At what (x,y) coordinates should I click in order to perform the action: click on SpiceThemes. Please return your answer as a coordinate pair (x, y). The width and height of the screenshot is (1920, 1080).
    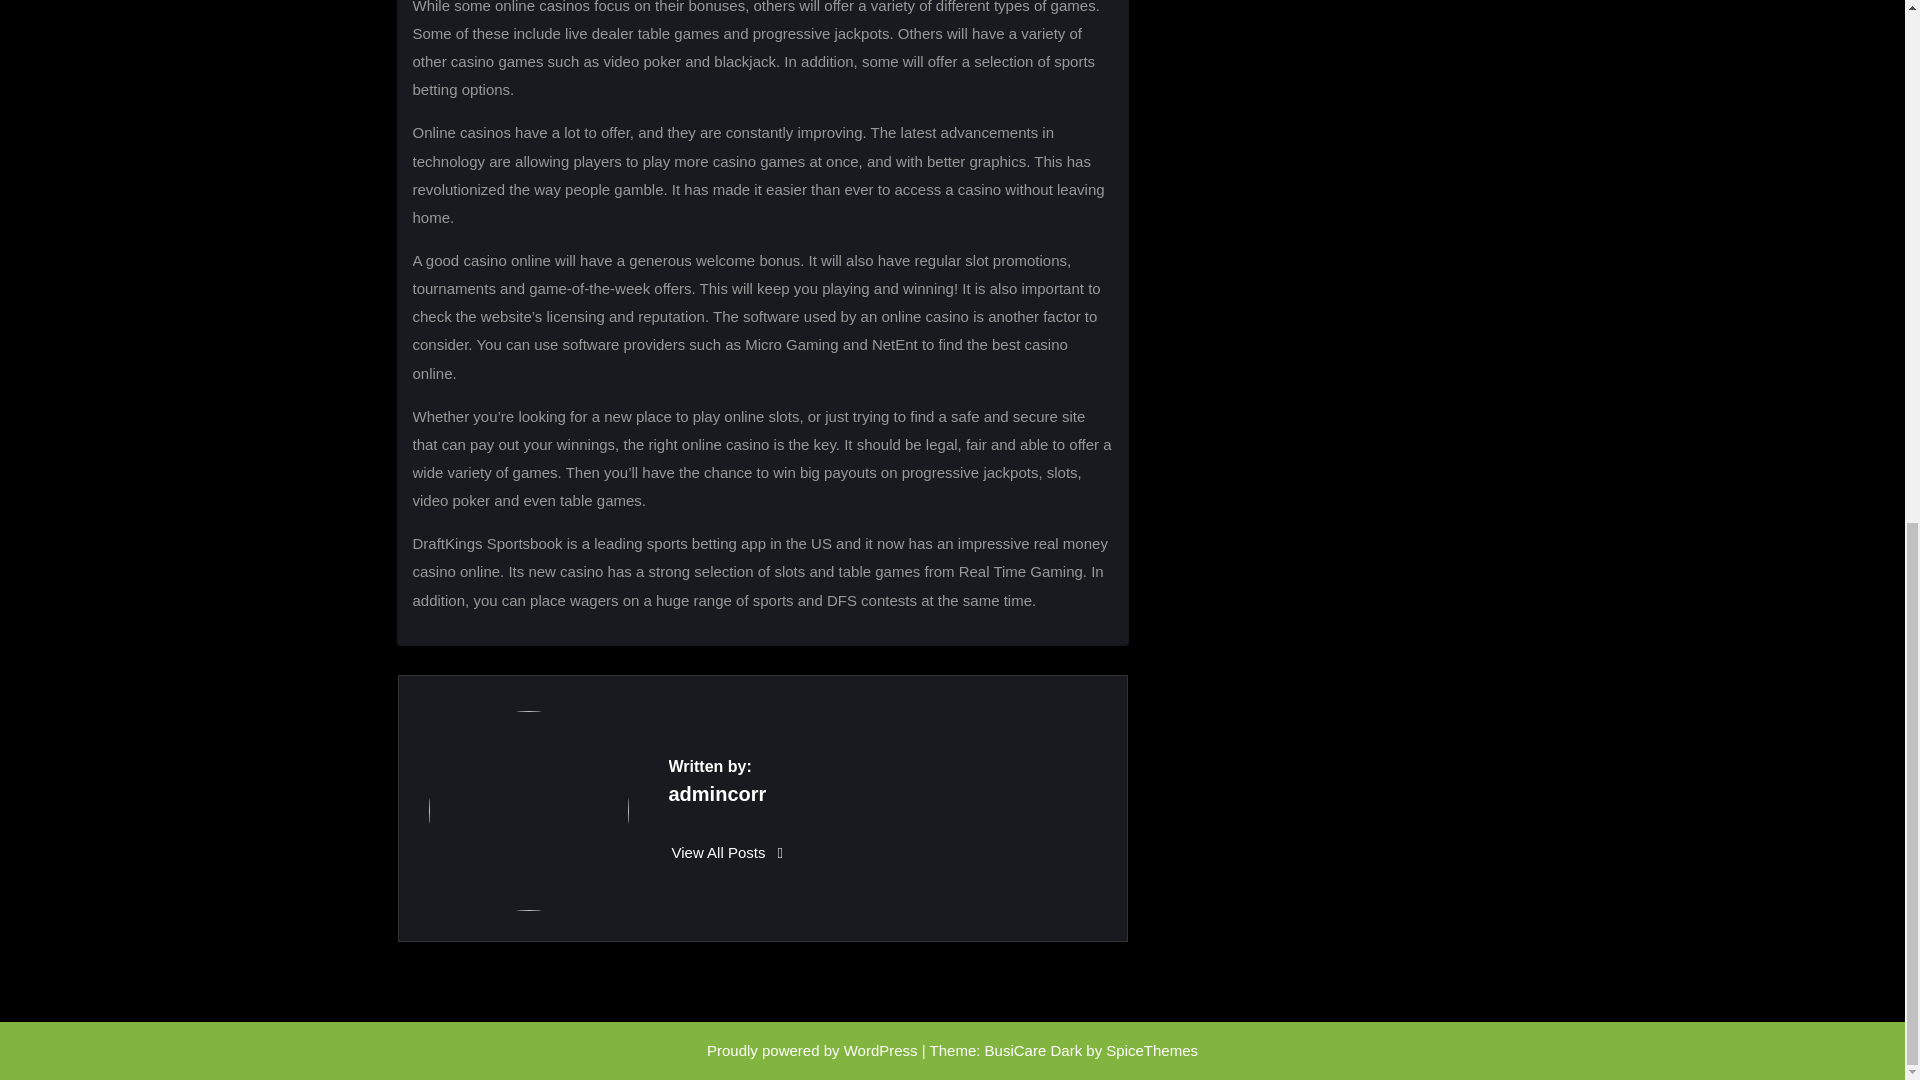
    Looking at the image, I should click on (1152, 1050).